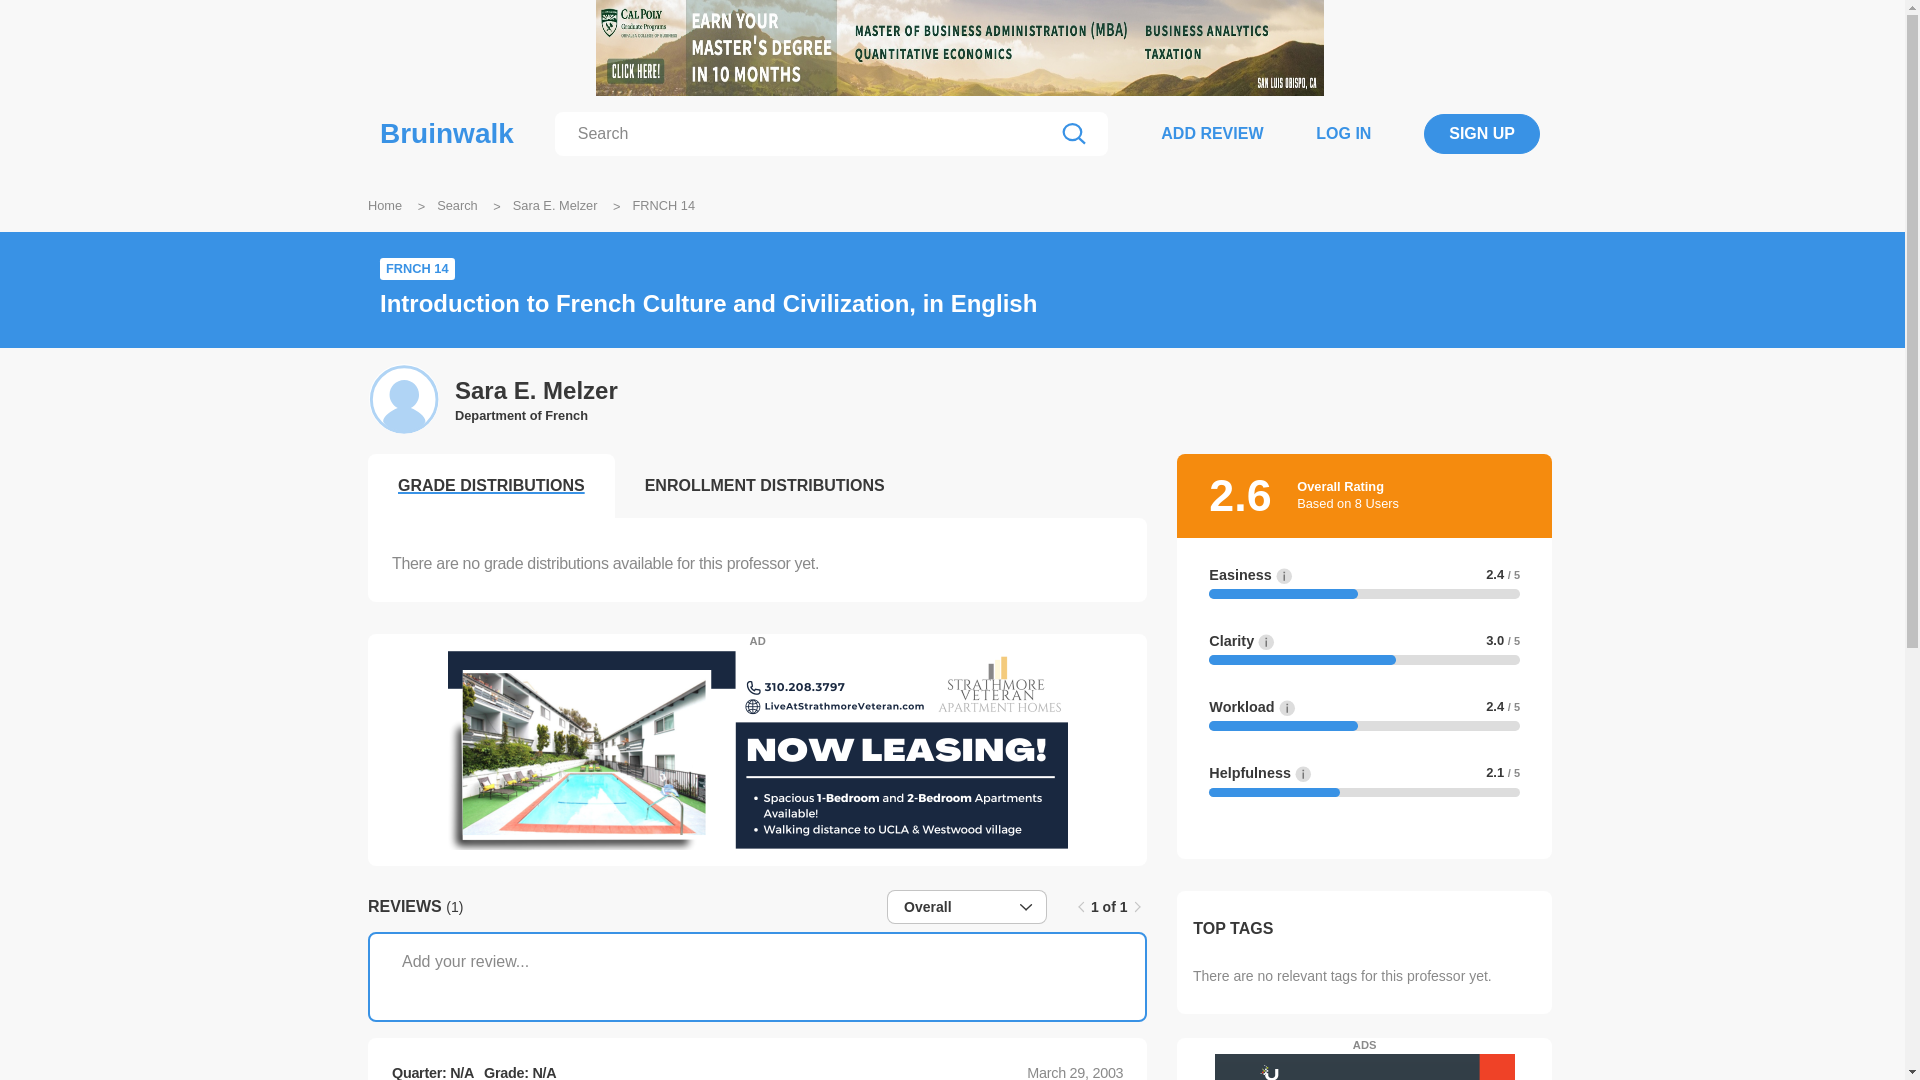 The height and width of the screenshot is (1080, 1920). Describe the element at coordinates (1212, 133) in the screenshot. I see `ADD REVIEW` at that location.